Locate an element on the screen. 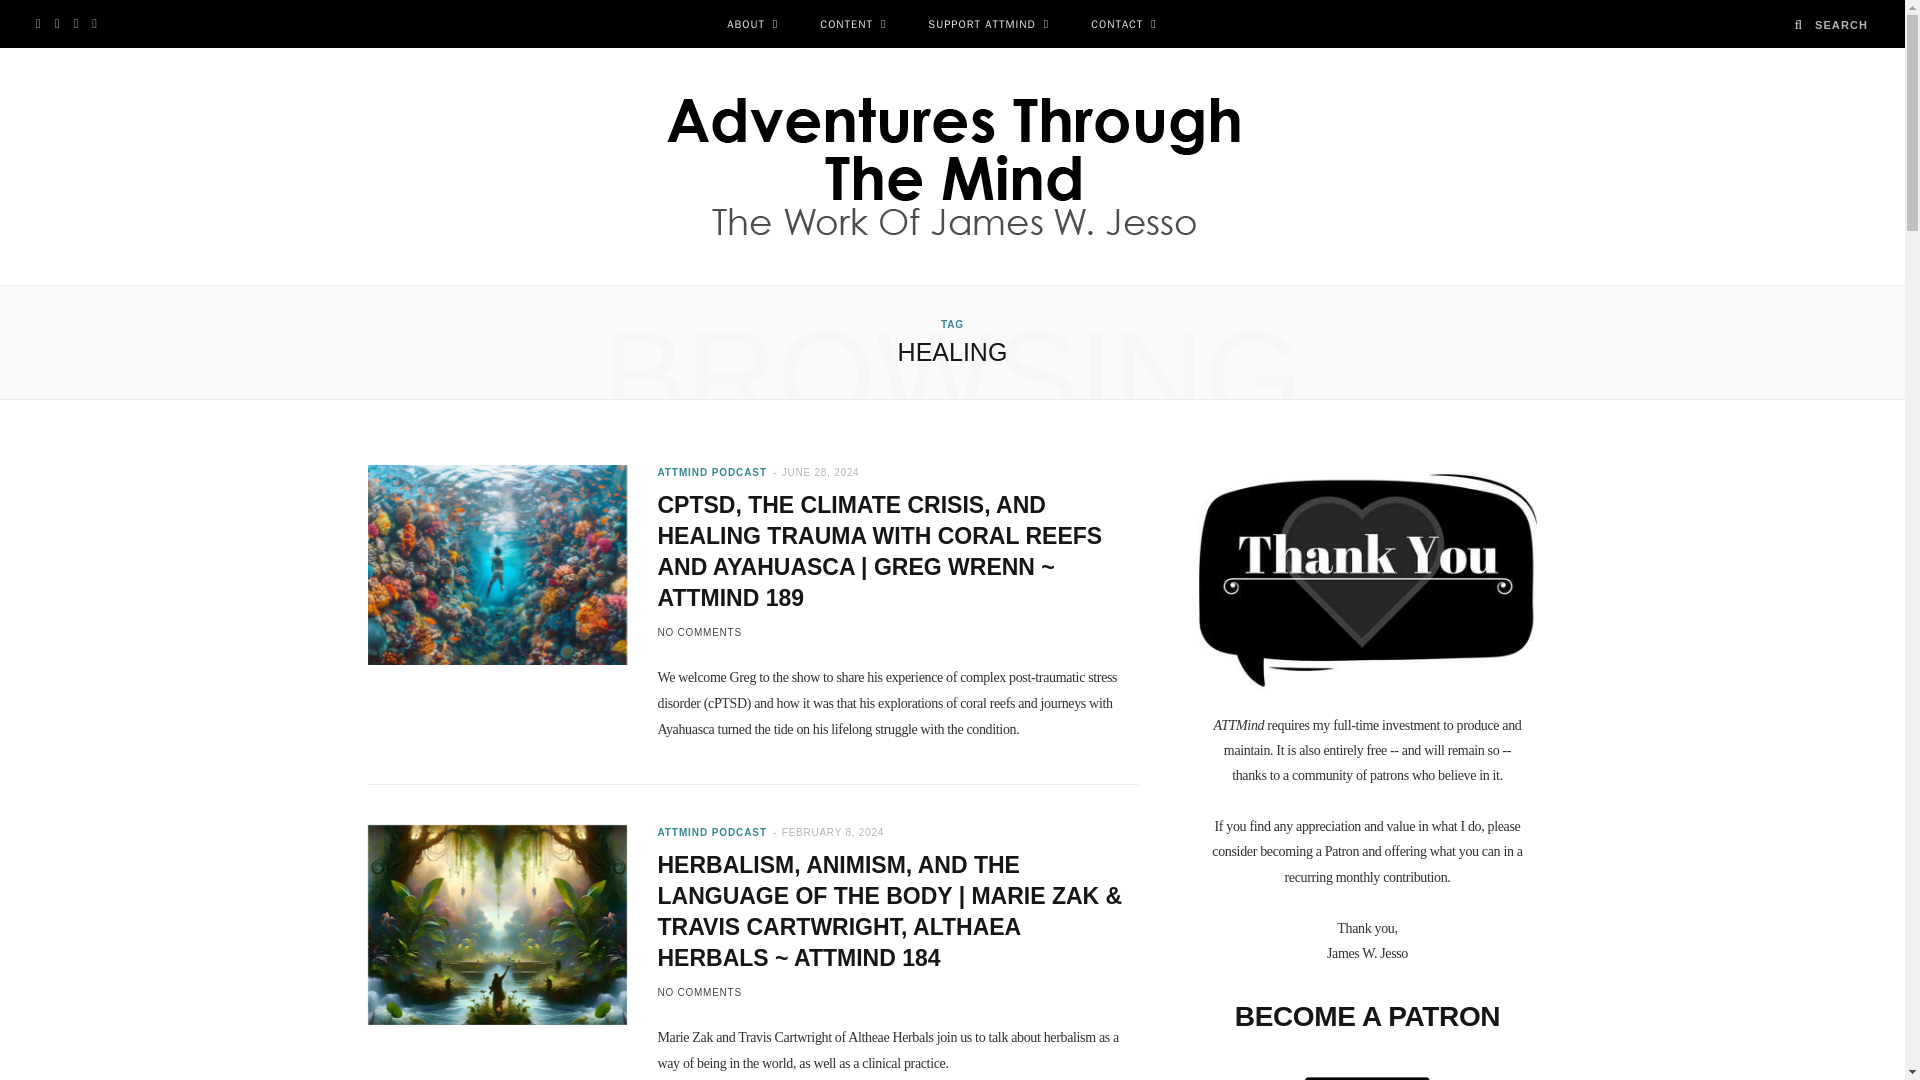 The width and height of the screenshot is (1920, 1080). NO COMMENTS is located at coordinates (698, 992).